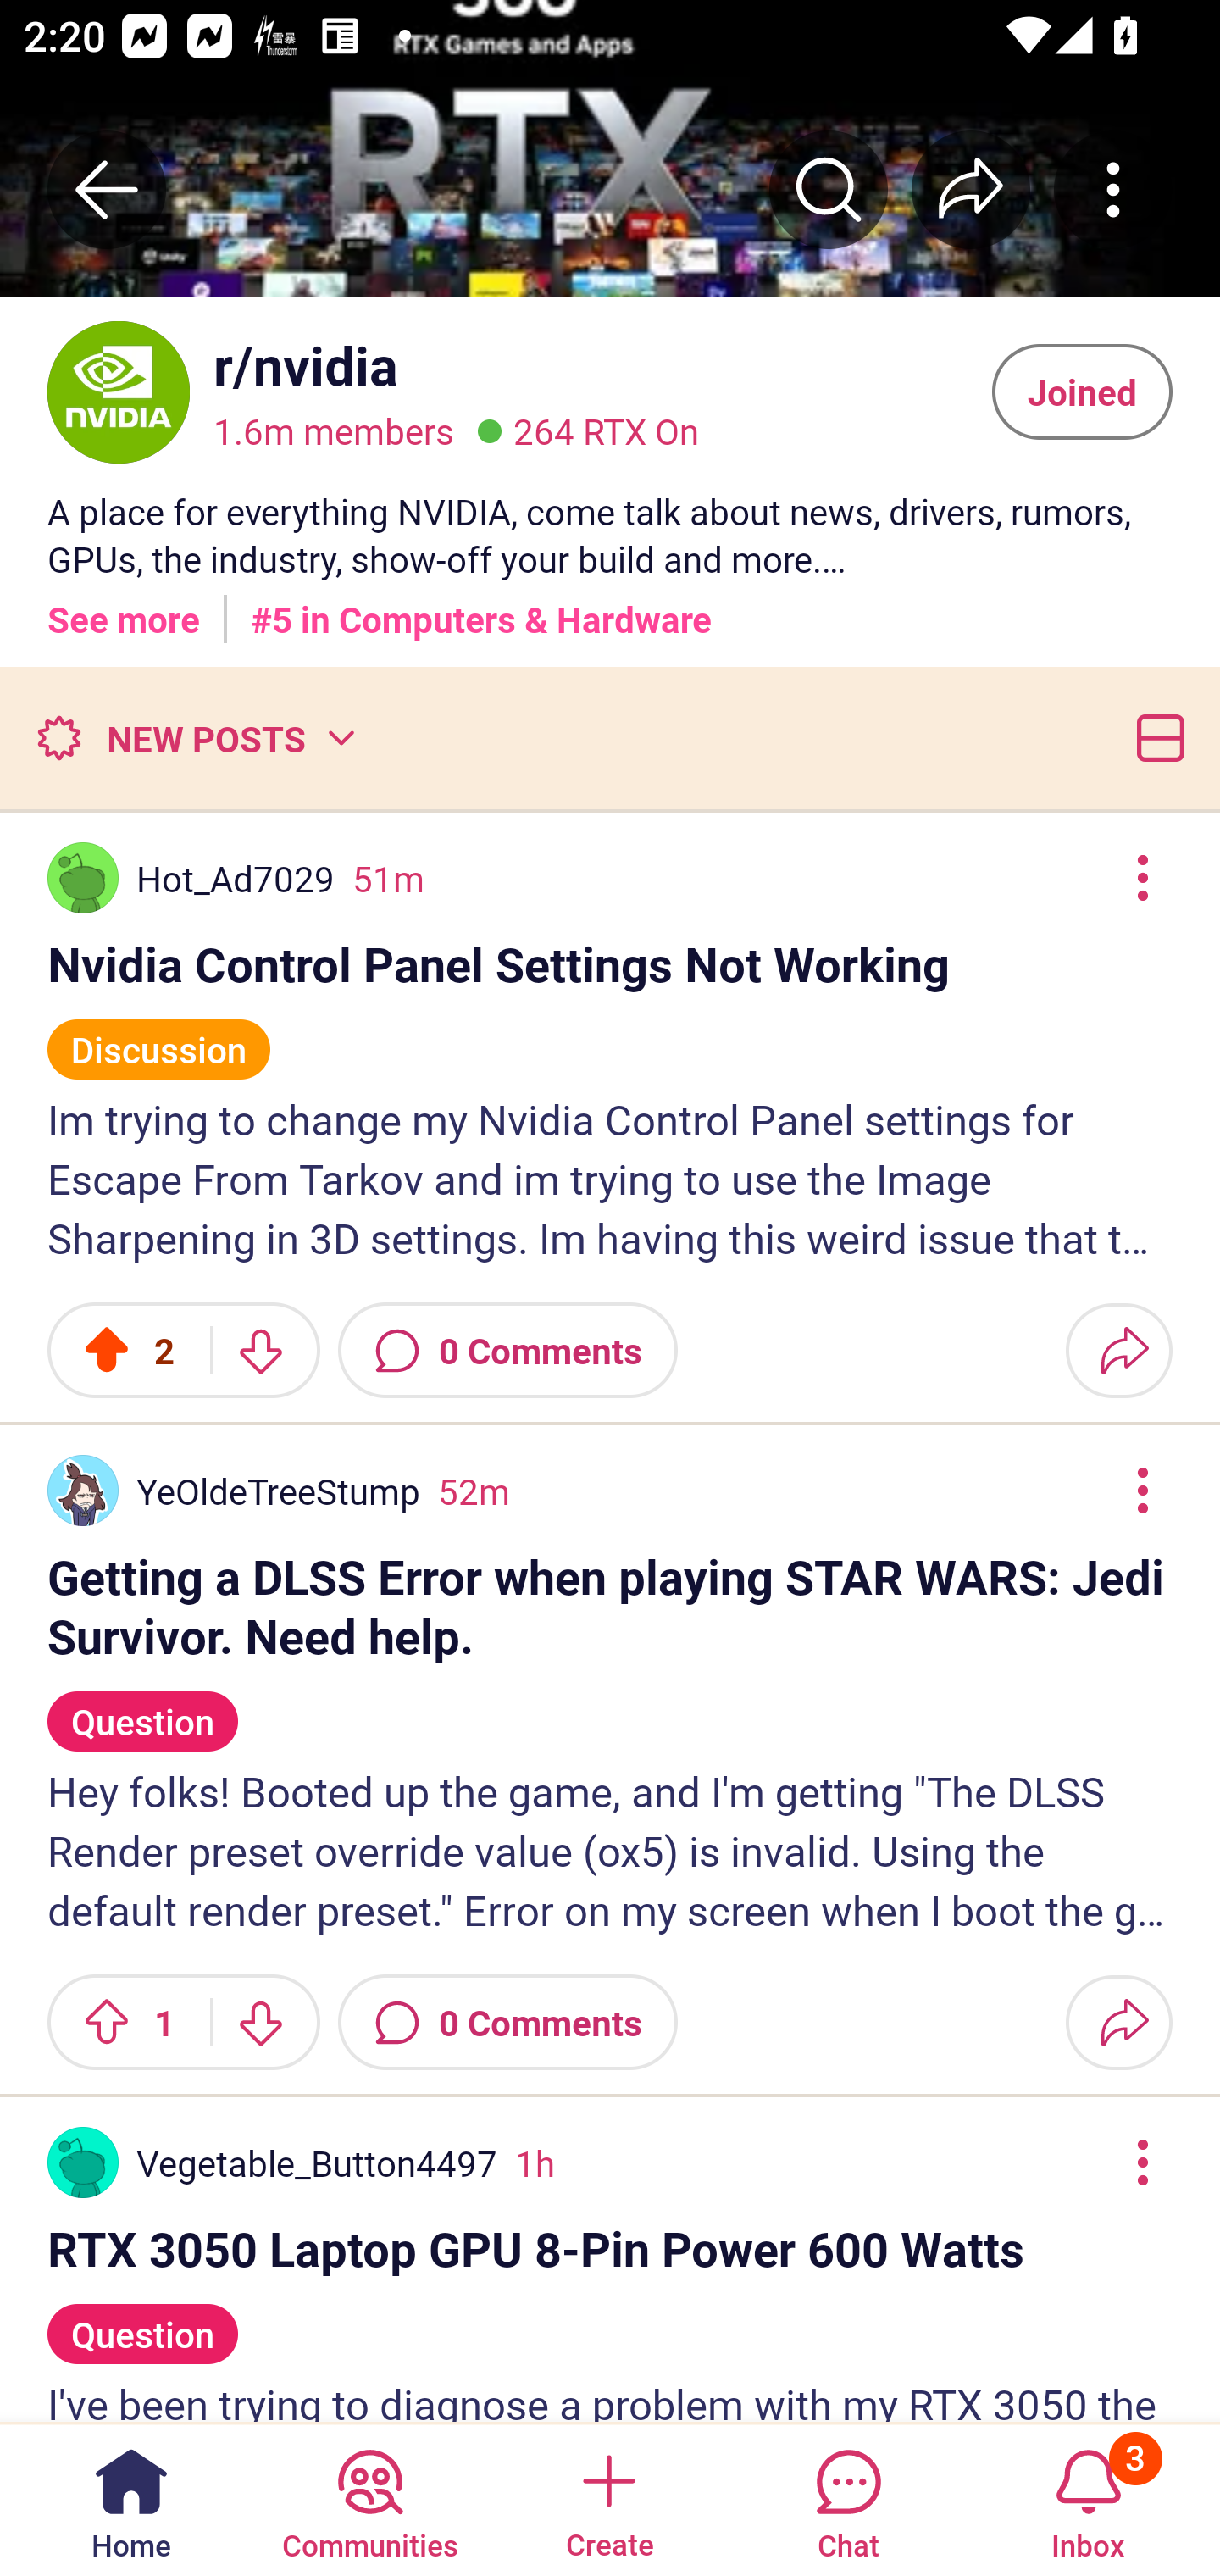 The height and width of the screenshot is (2576, 1220). What do you see at coordinates (142, 2319) in the screenshot?
I see `Question` at bounding box center [142, 2319].